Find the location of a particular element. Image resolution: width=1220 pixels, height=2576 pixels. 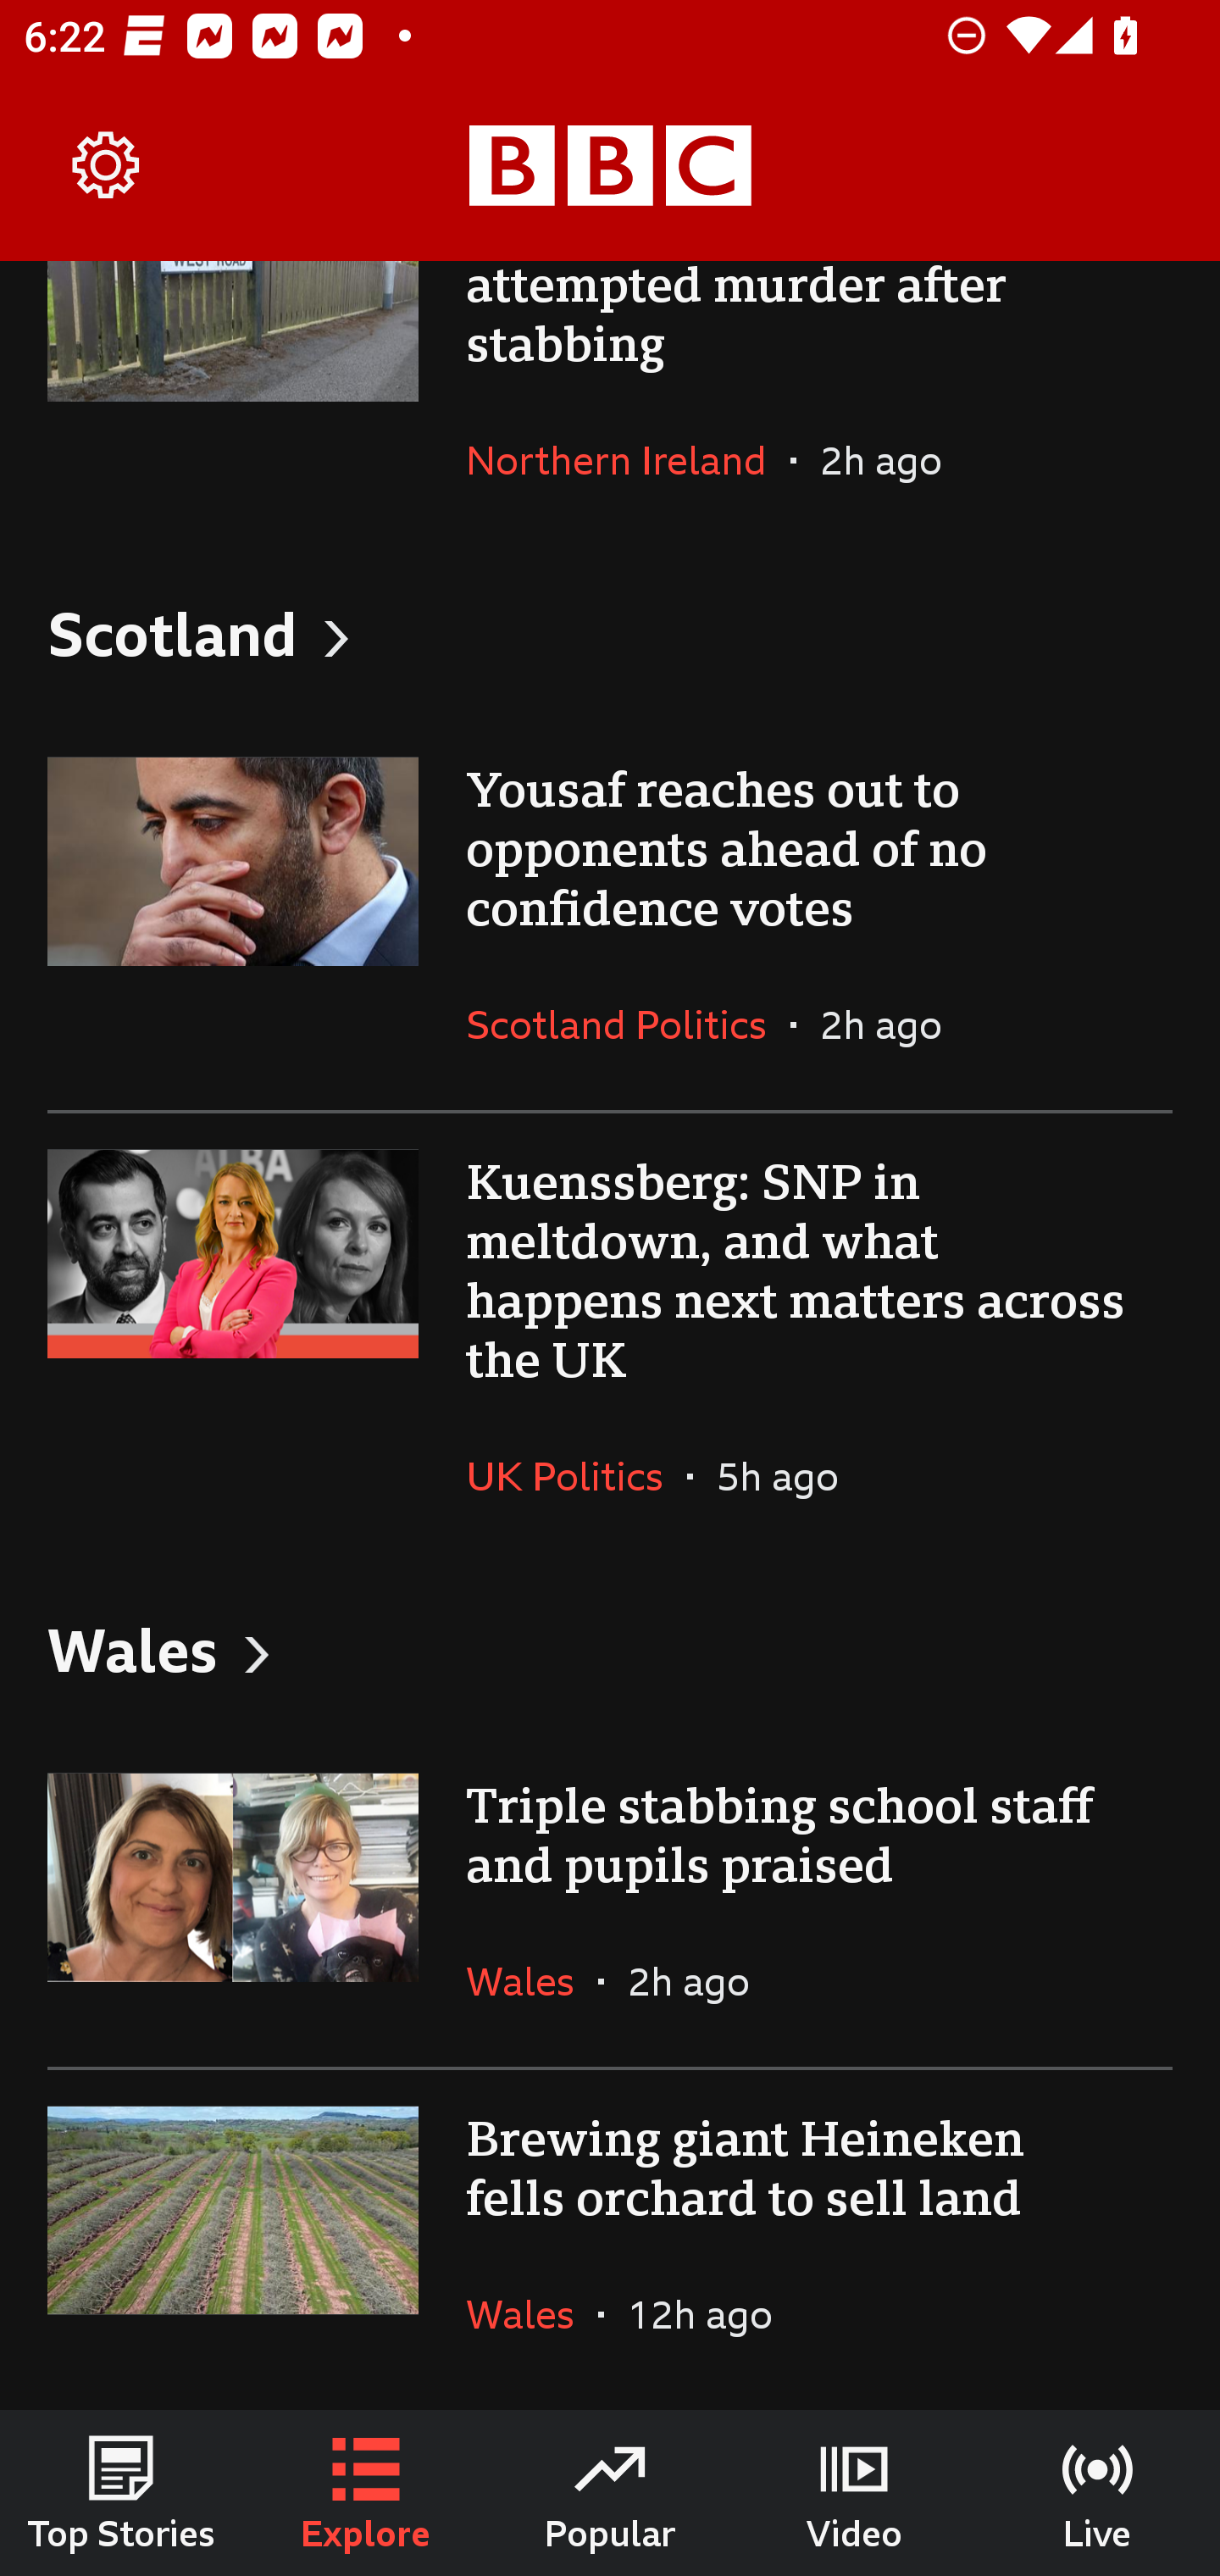

Wales In the section Wales is located at coordinates (532, 1981).